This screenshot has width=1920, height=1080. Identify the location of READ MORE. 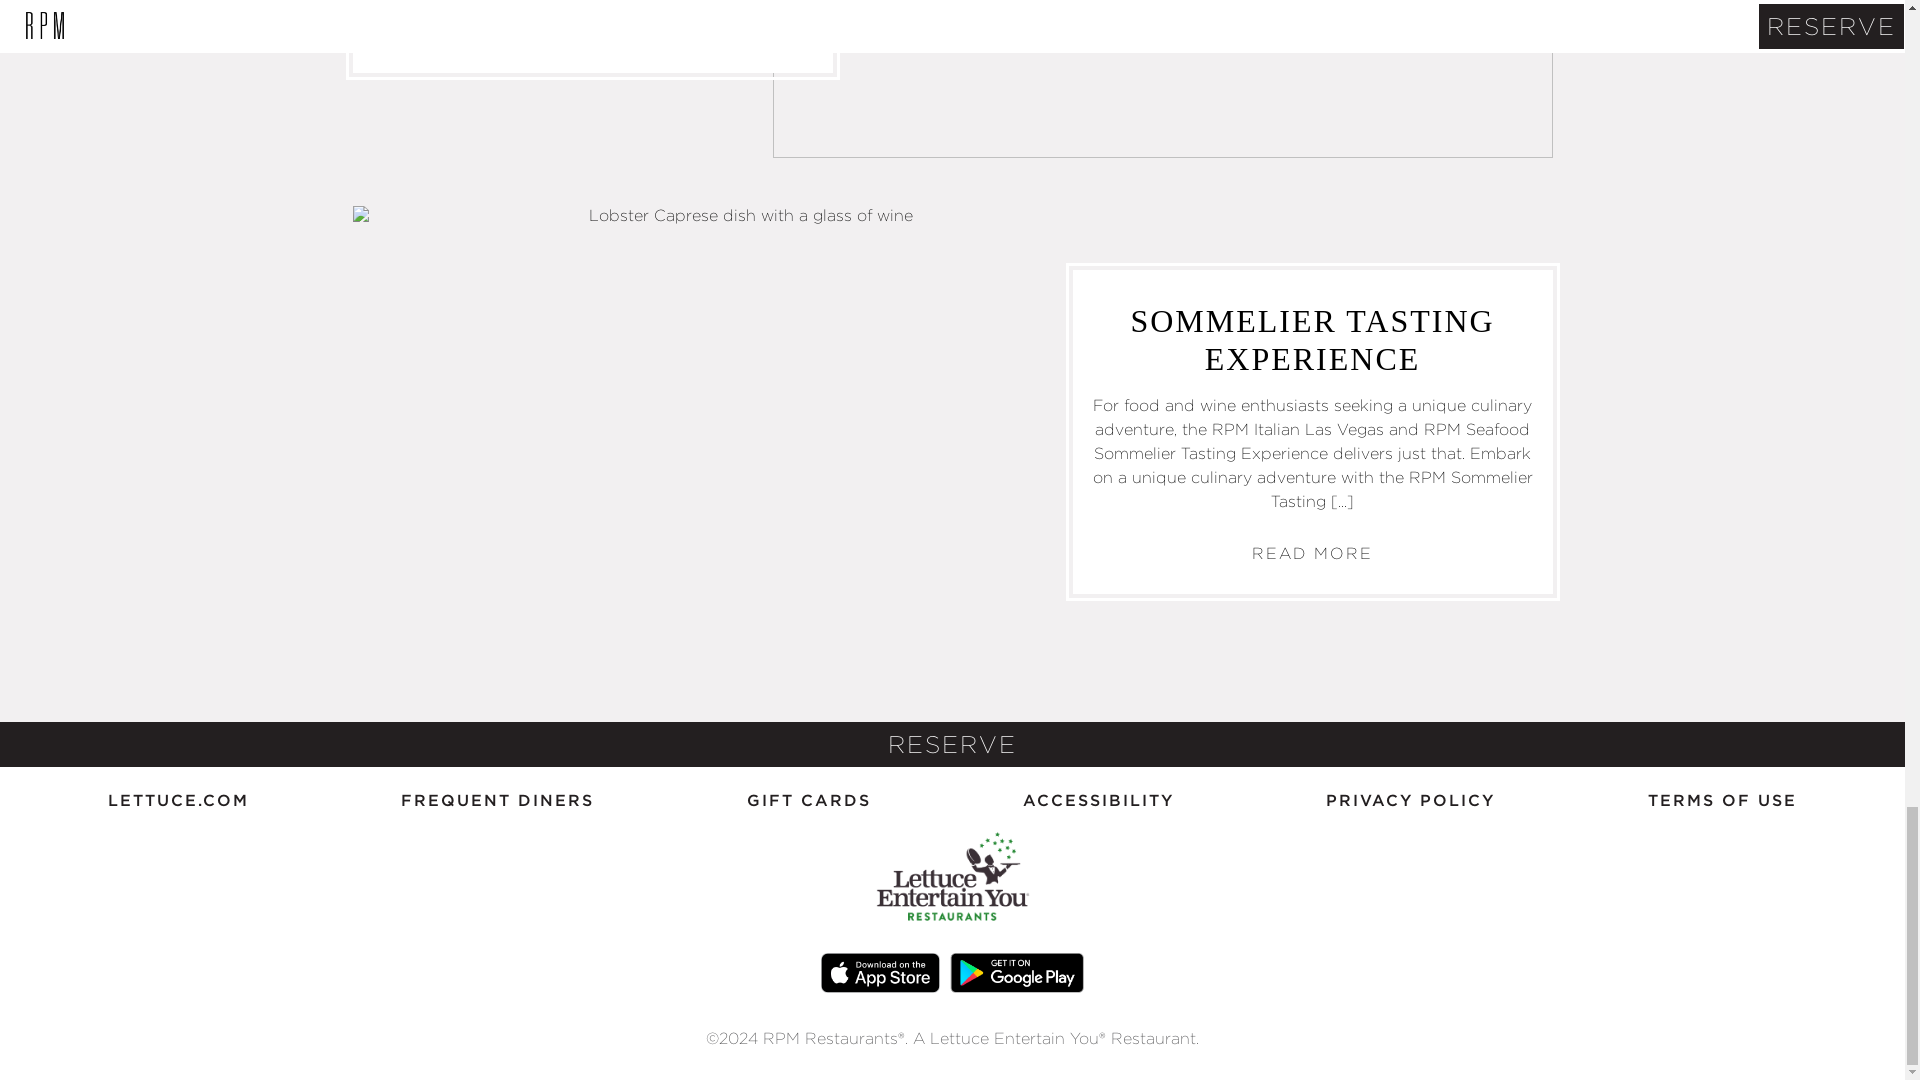
(1312, 554).